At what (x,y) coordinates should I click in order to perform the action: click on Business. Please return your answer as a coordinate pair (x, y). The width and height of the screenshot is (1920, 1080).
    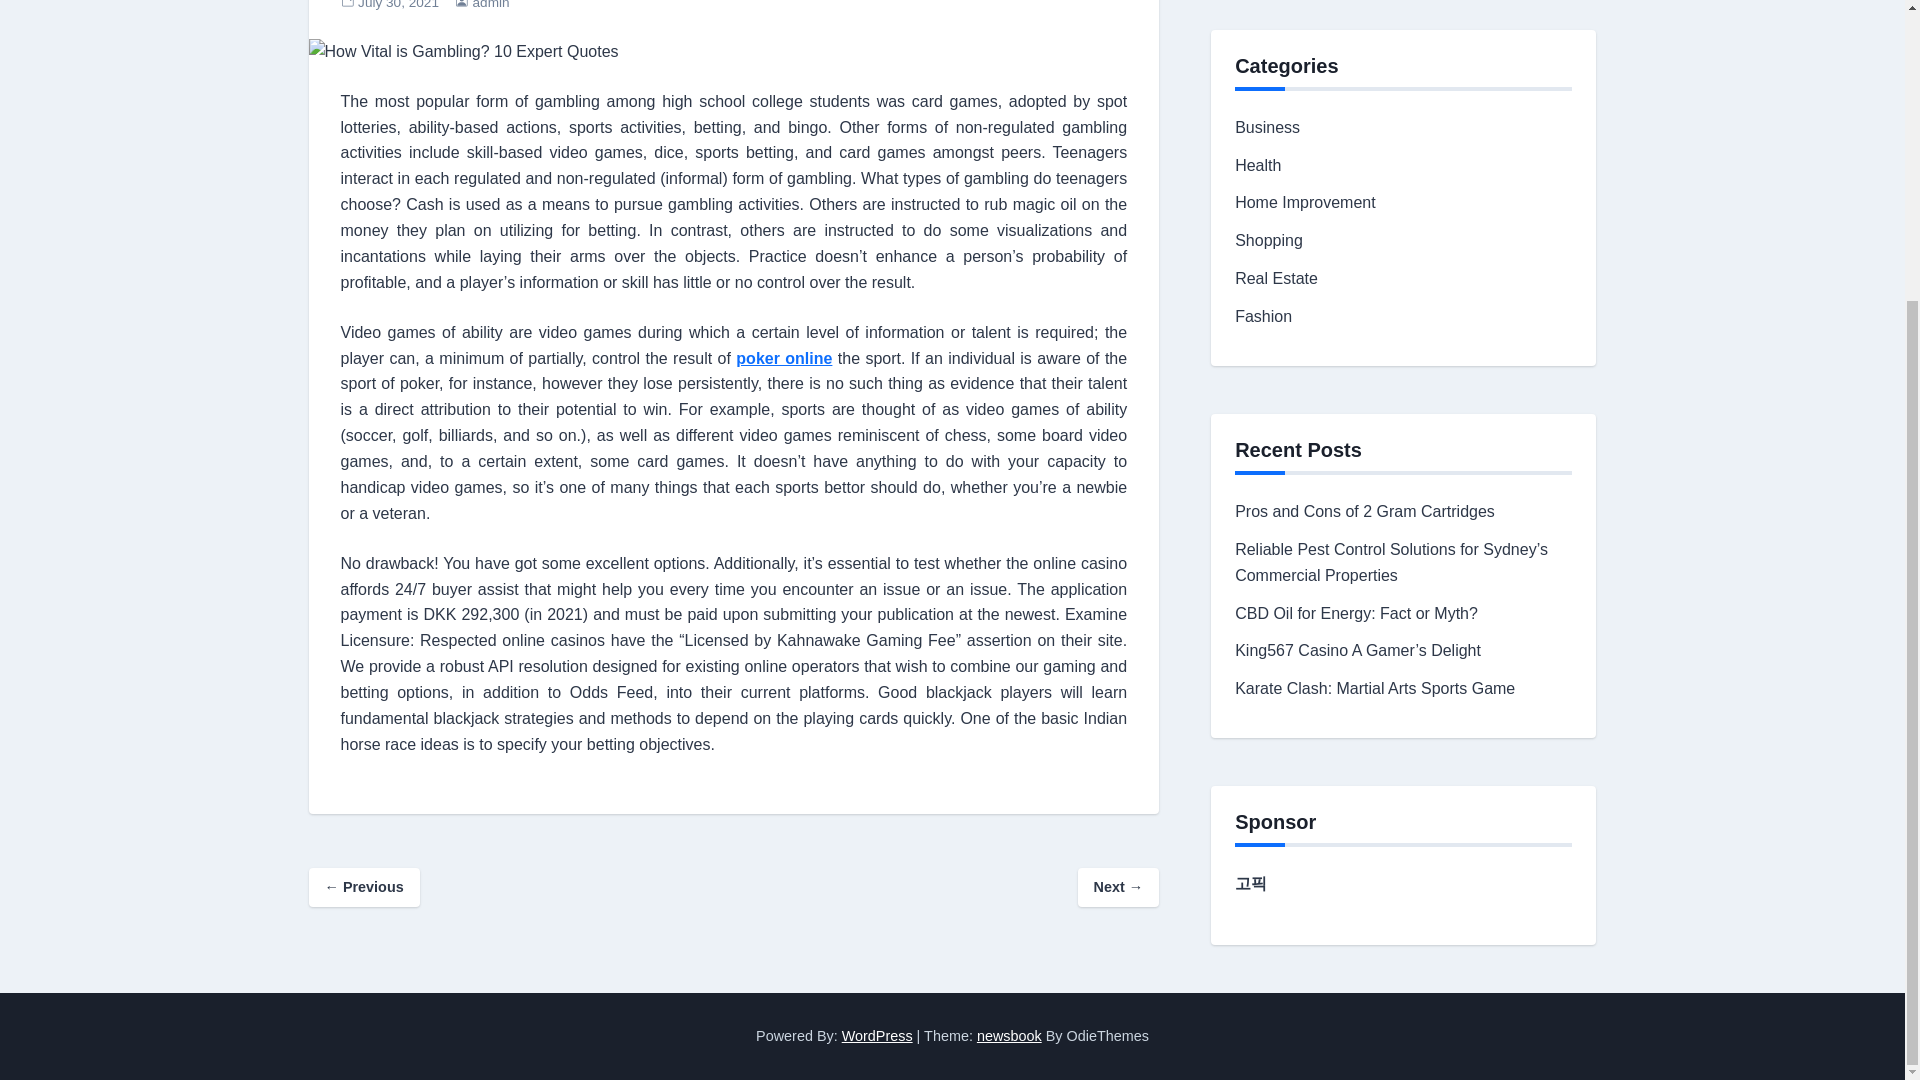
    Looking at the image, I should click on (1266, 127).